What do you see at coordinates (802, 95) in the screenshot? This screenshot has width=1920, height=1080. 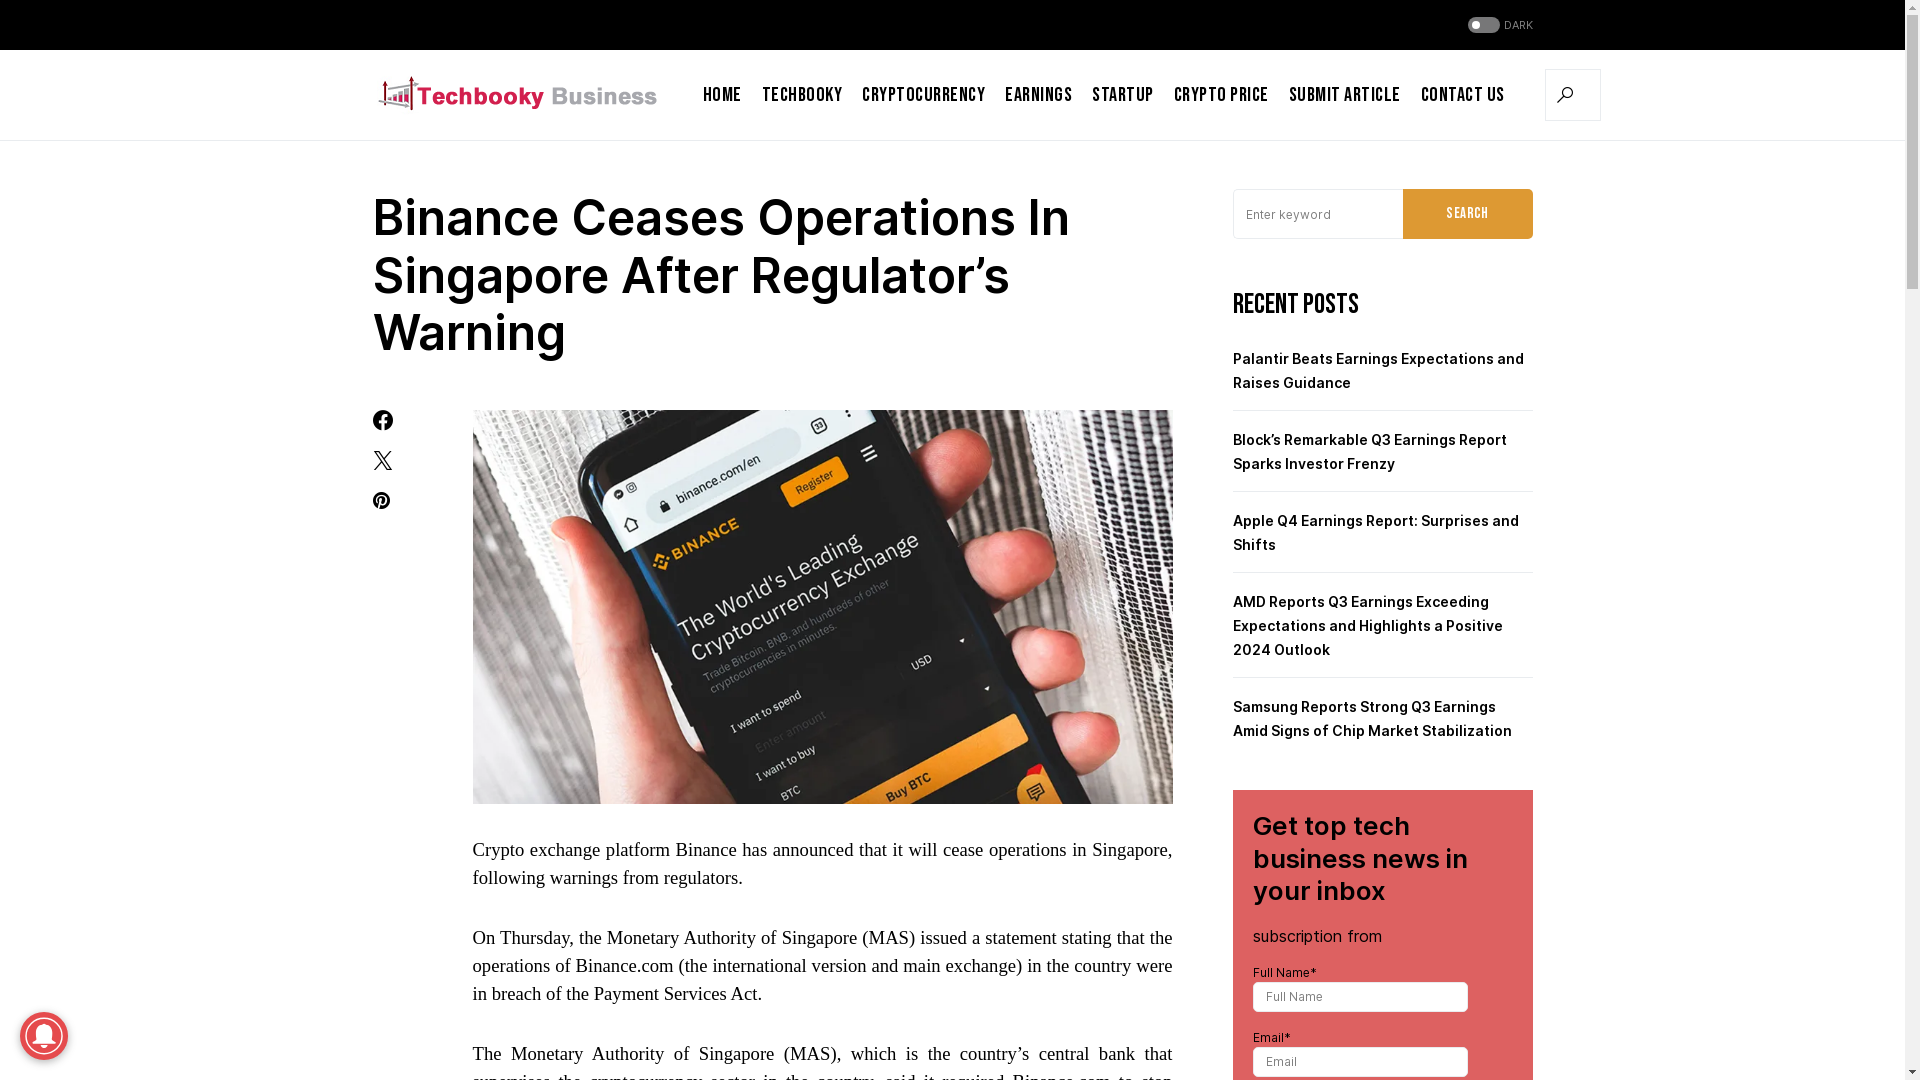 I see `TechBooky` at bounding box center [802, 95].